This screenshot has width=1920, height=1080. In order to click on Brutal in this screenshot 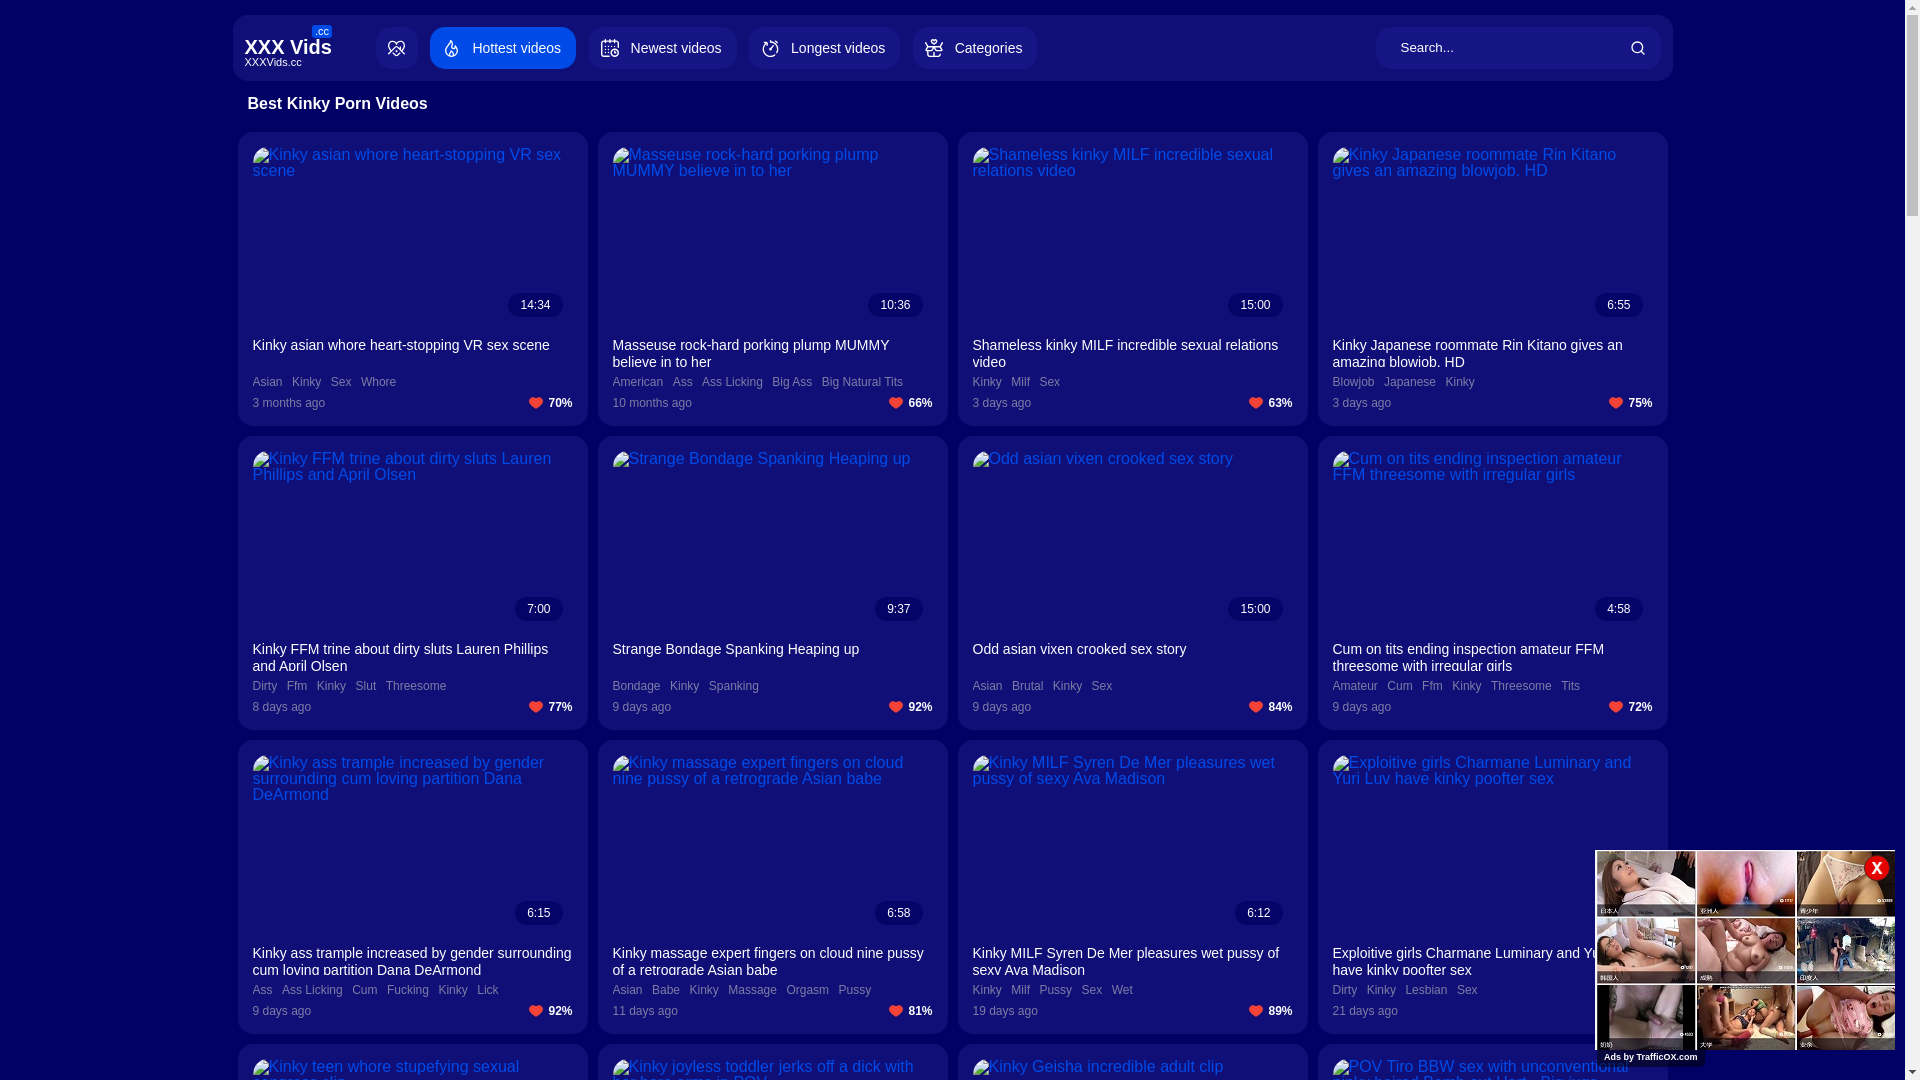, I will do `click(1028, 686)`.